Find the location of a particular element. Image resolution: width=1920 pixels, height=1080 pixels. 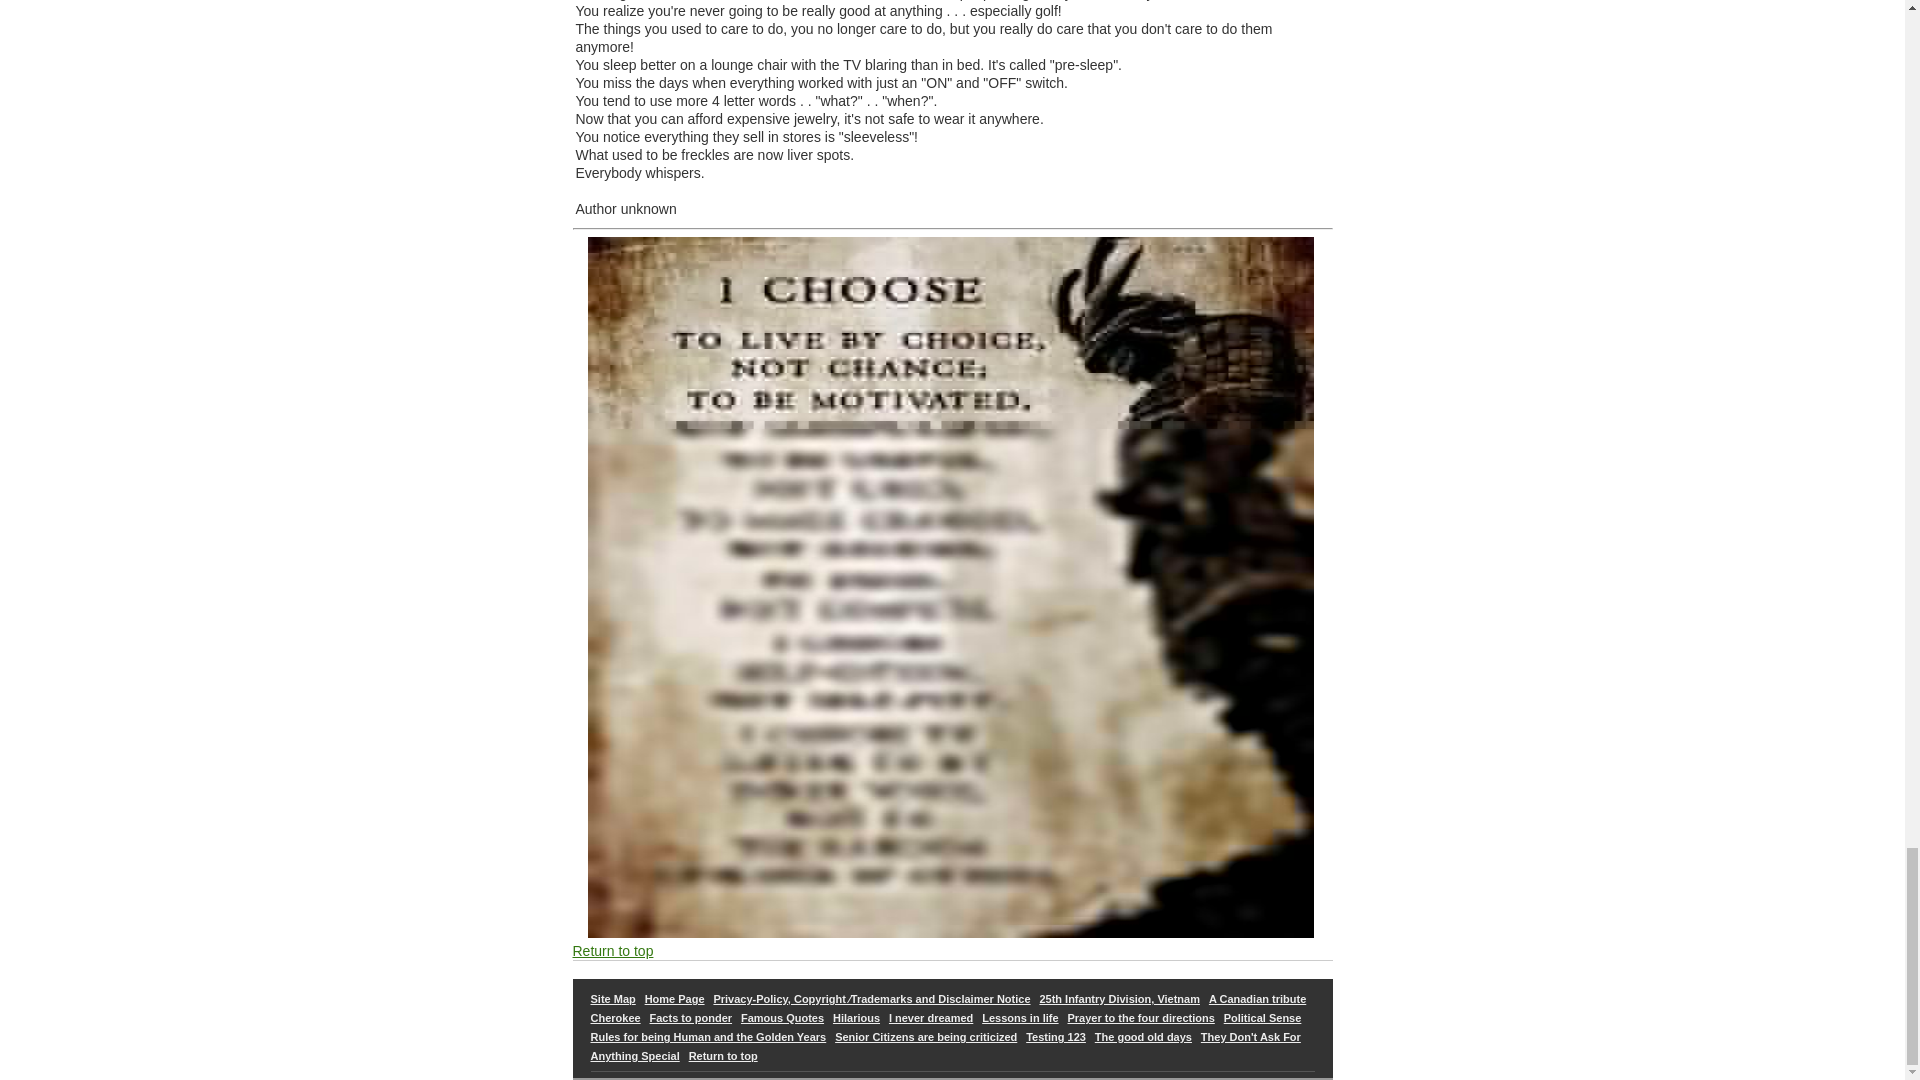

Cherokee is located at coordinates (614, 1017).